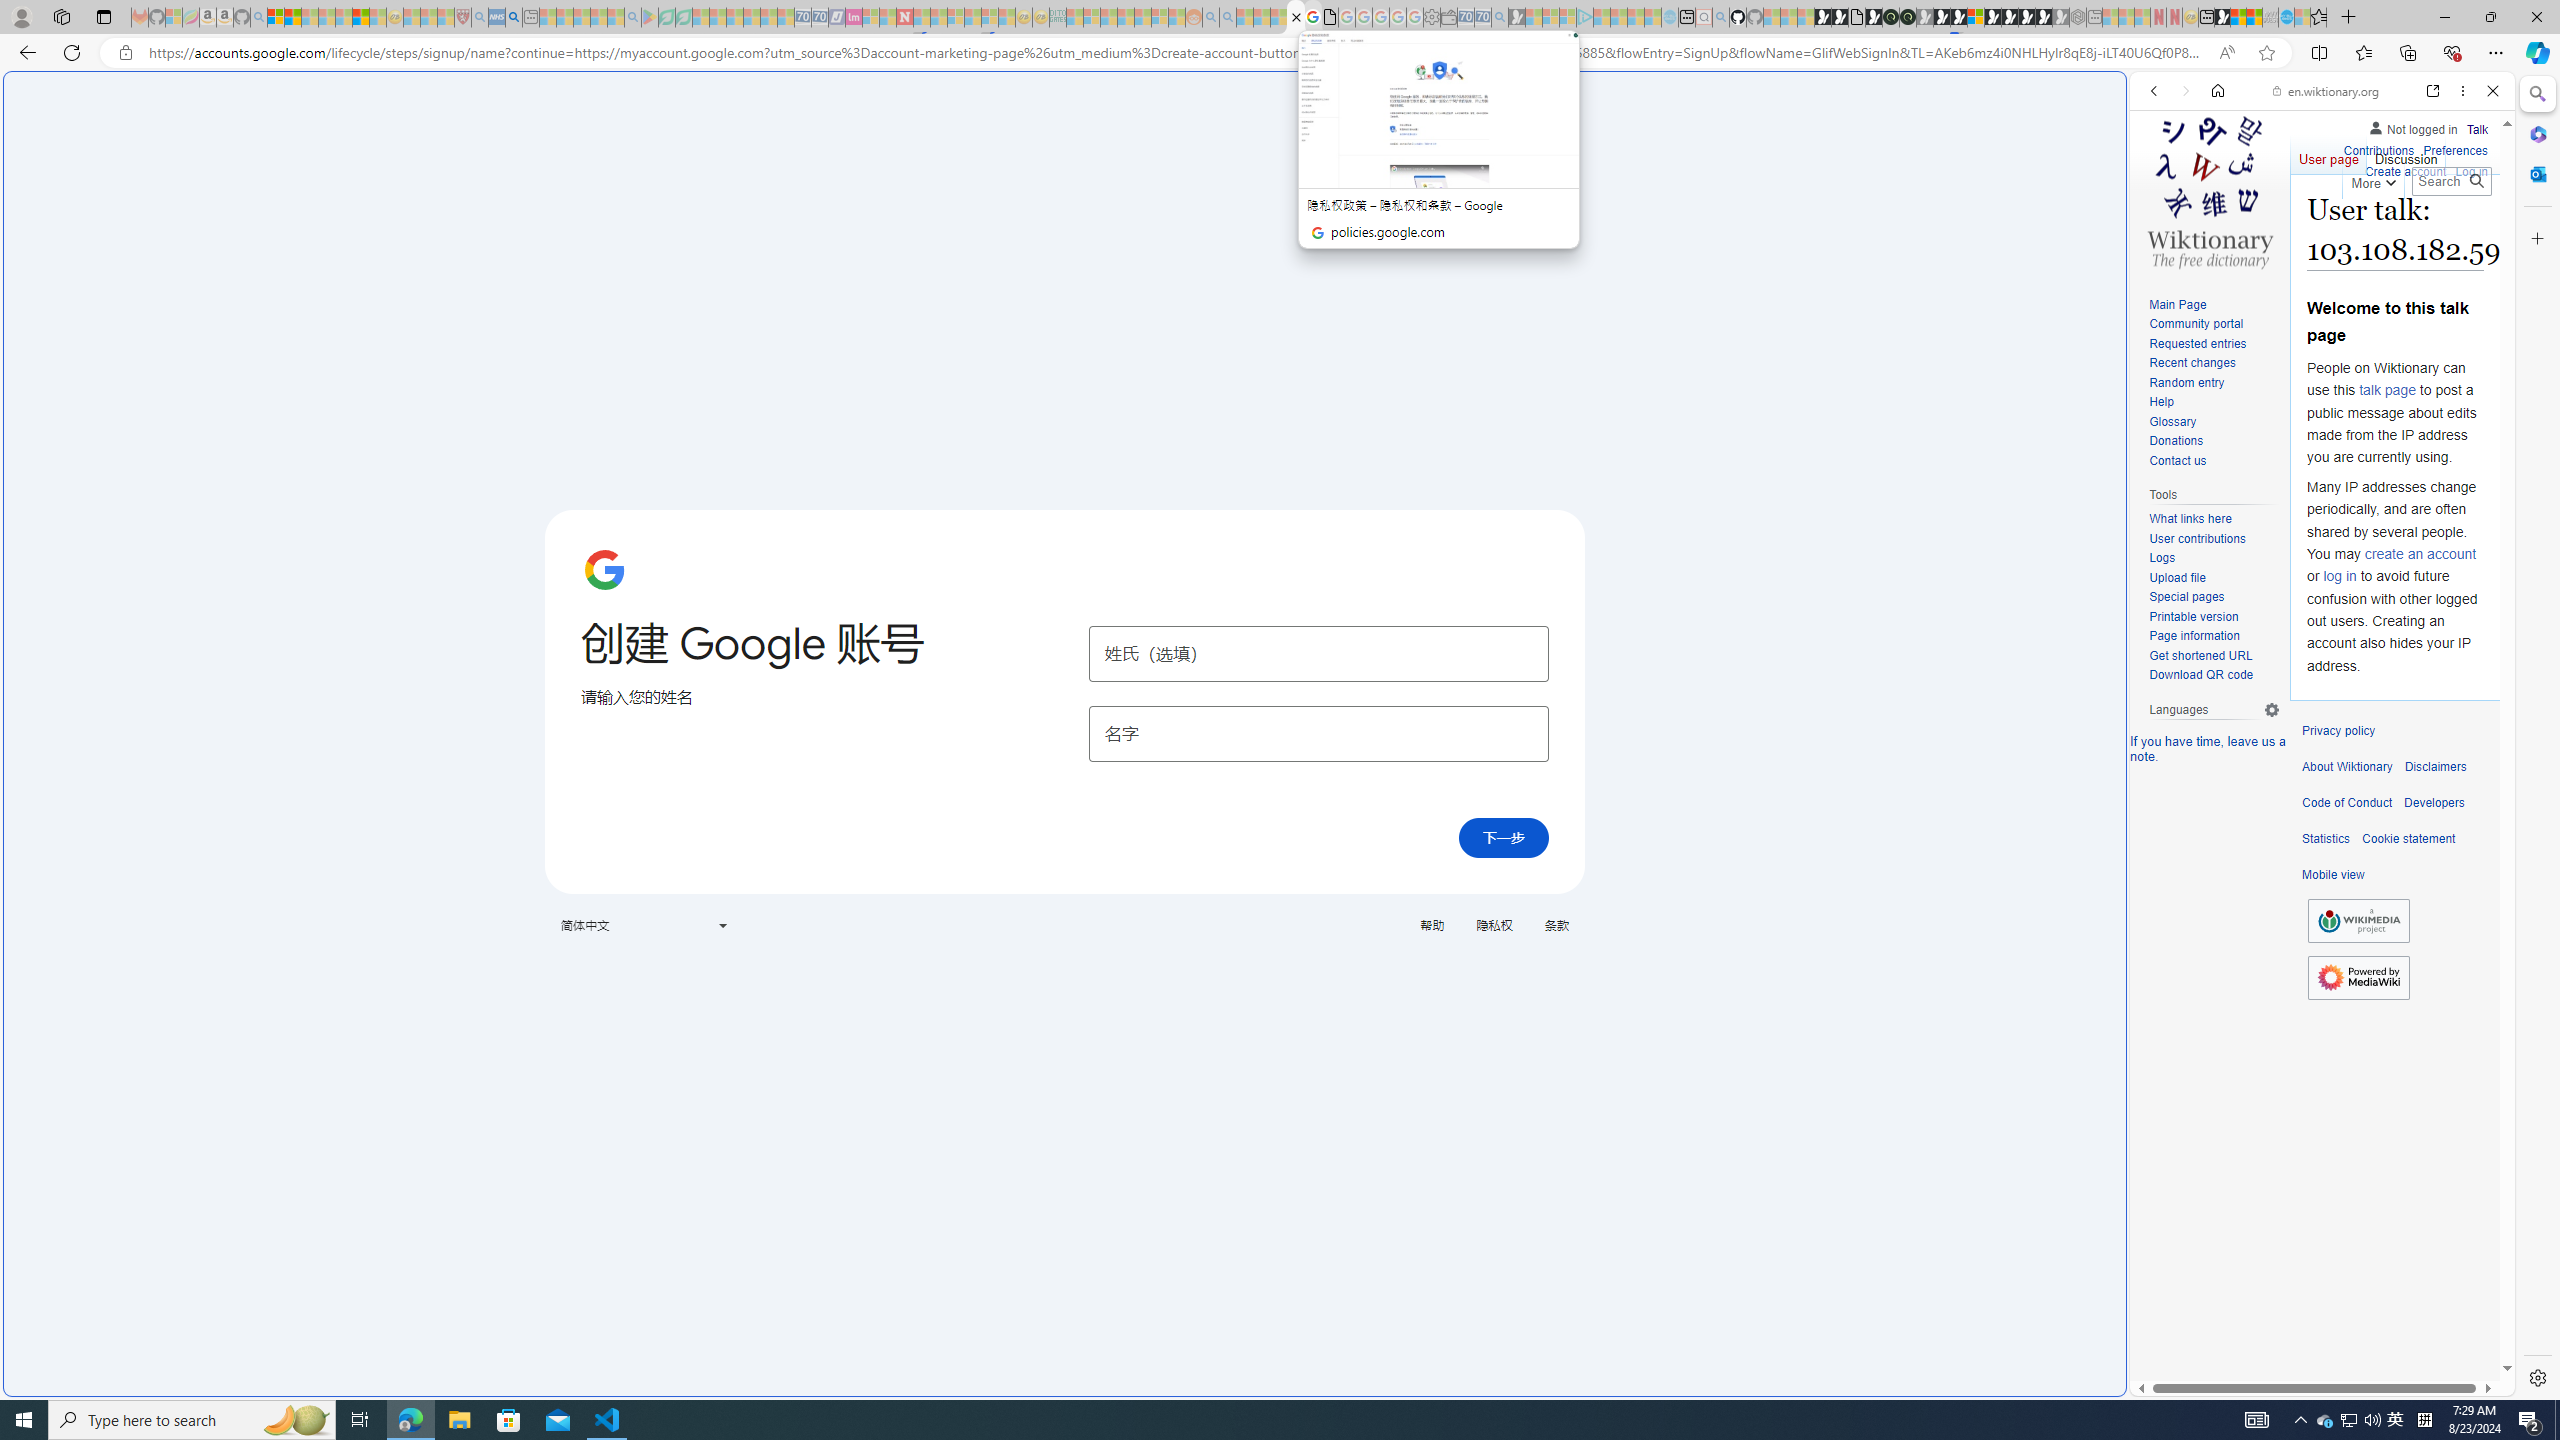  I want to click on utah sues federal government - Search, so click(512, 17).